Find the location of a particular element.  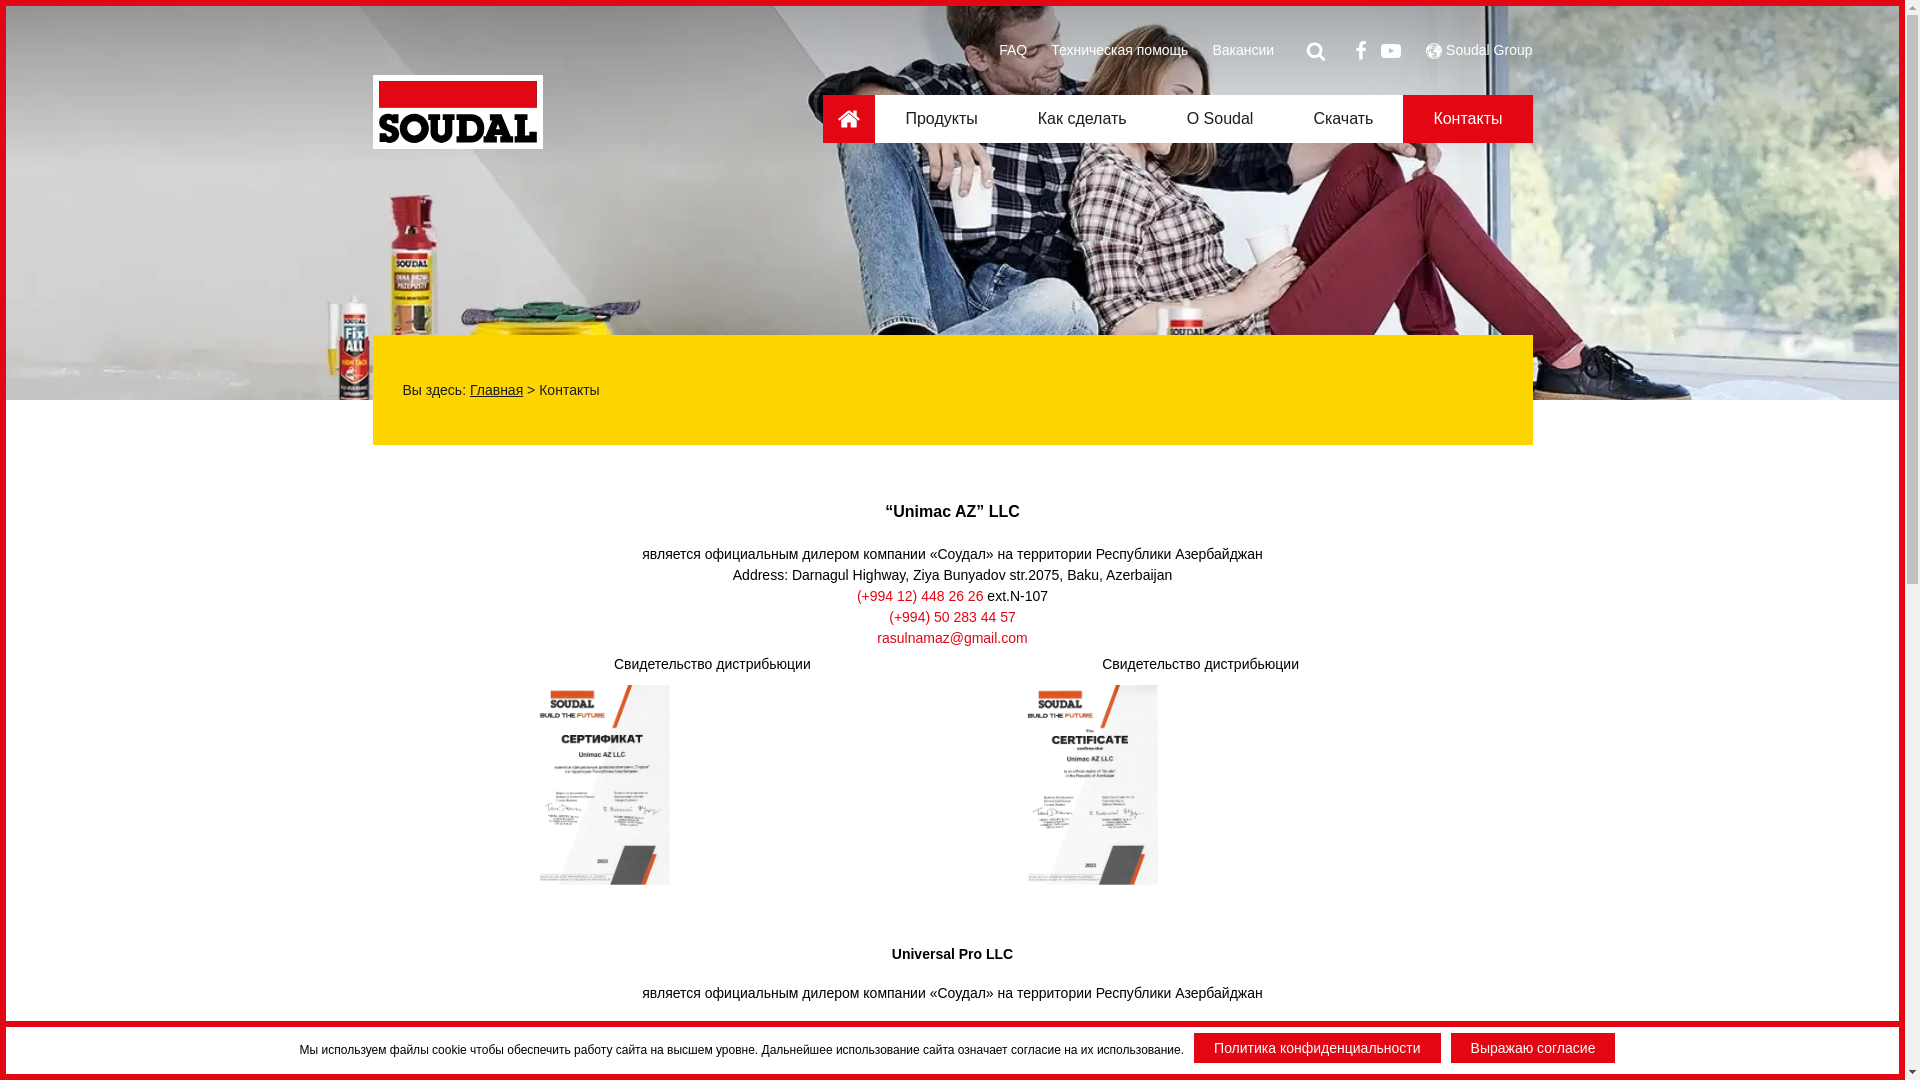

FAQ is located at coordinates (1013, 50).